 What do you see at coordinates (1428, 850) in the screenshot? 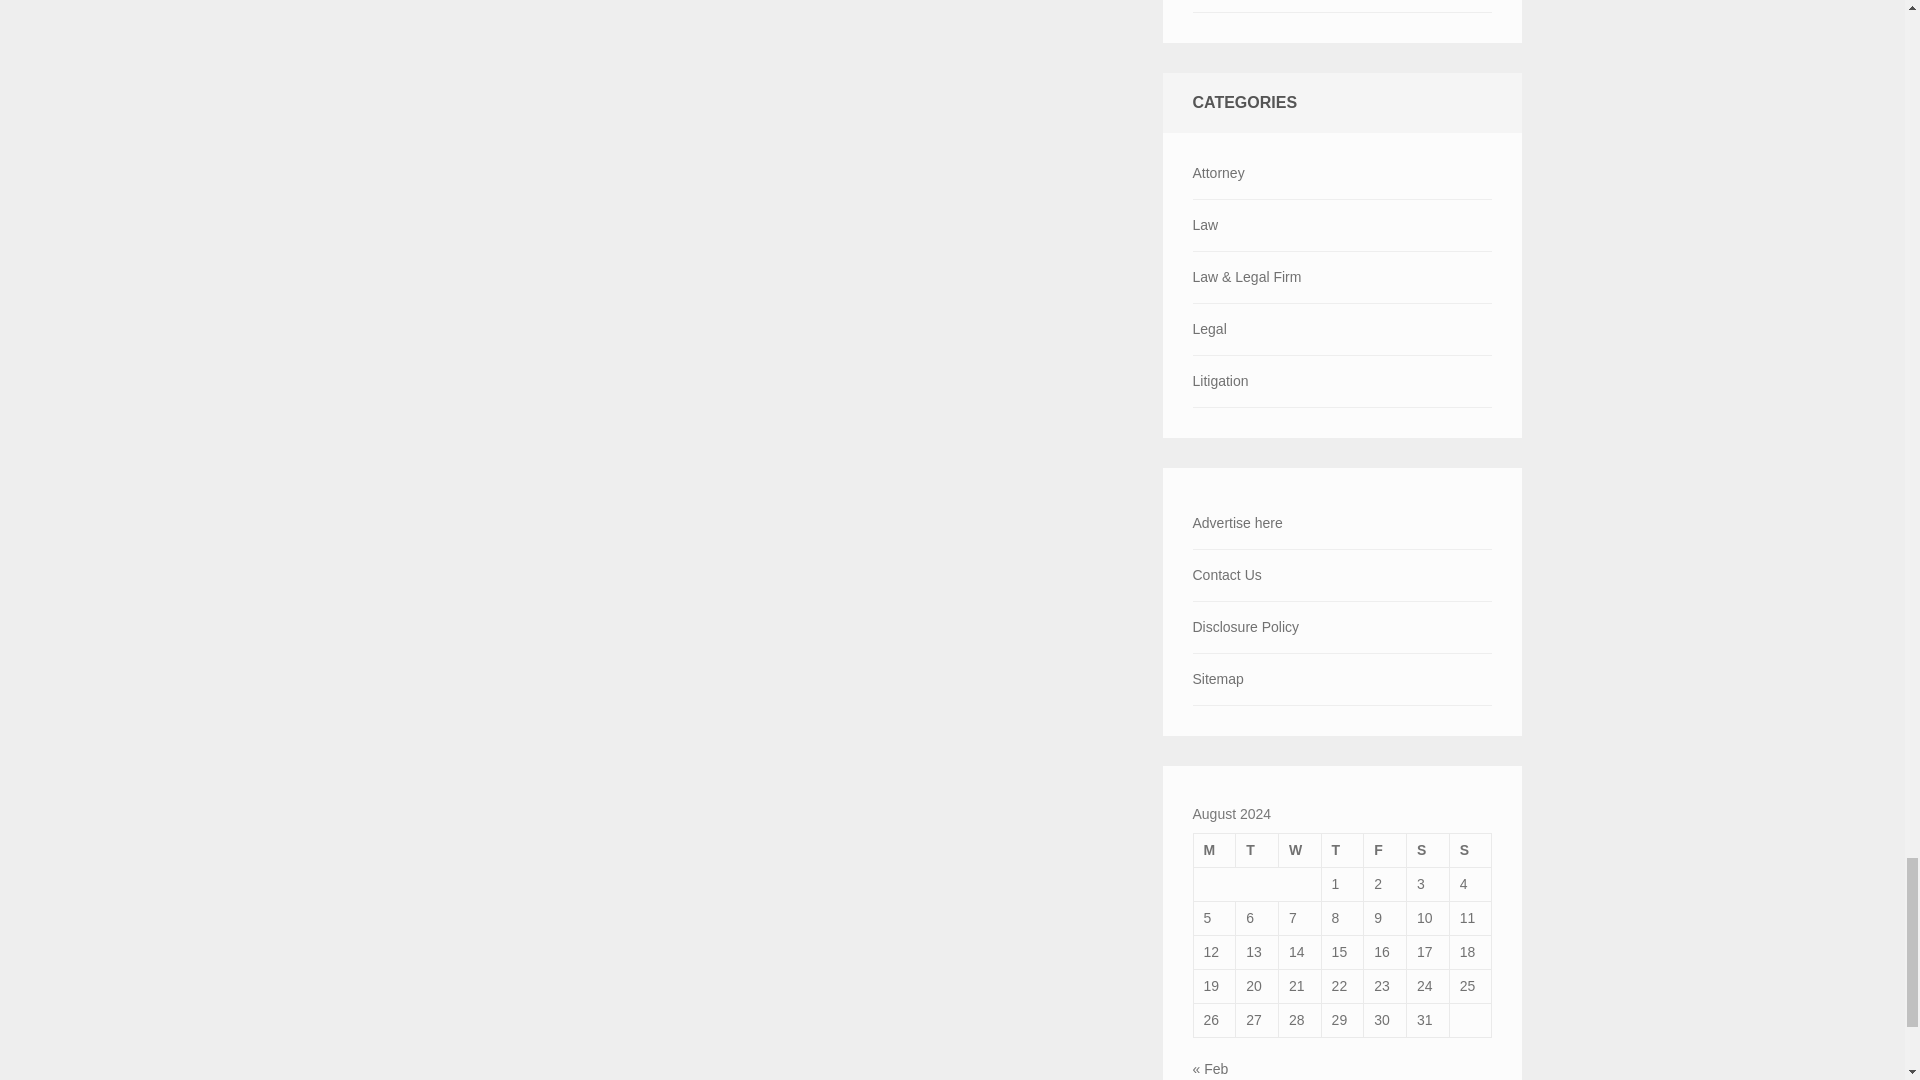
I see `Saturday` at bounding box center [1428, 850].